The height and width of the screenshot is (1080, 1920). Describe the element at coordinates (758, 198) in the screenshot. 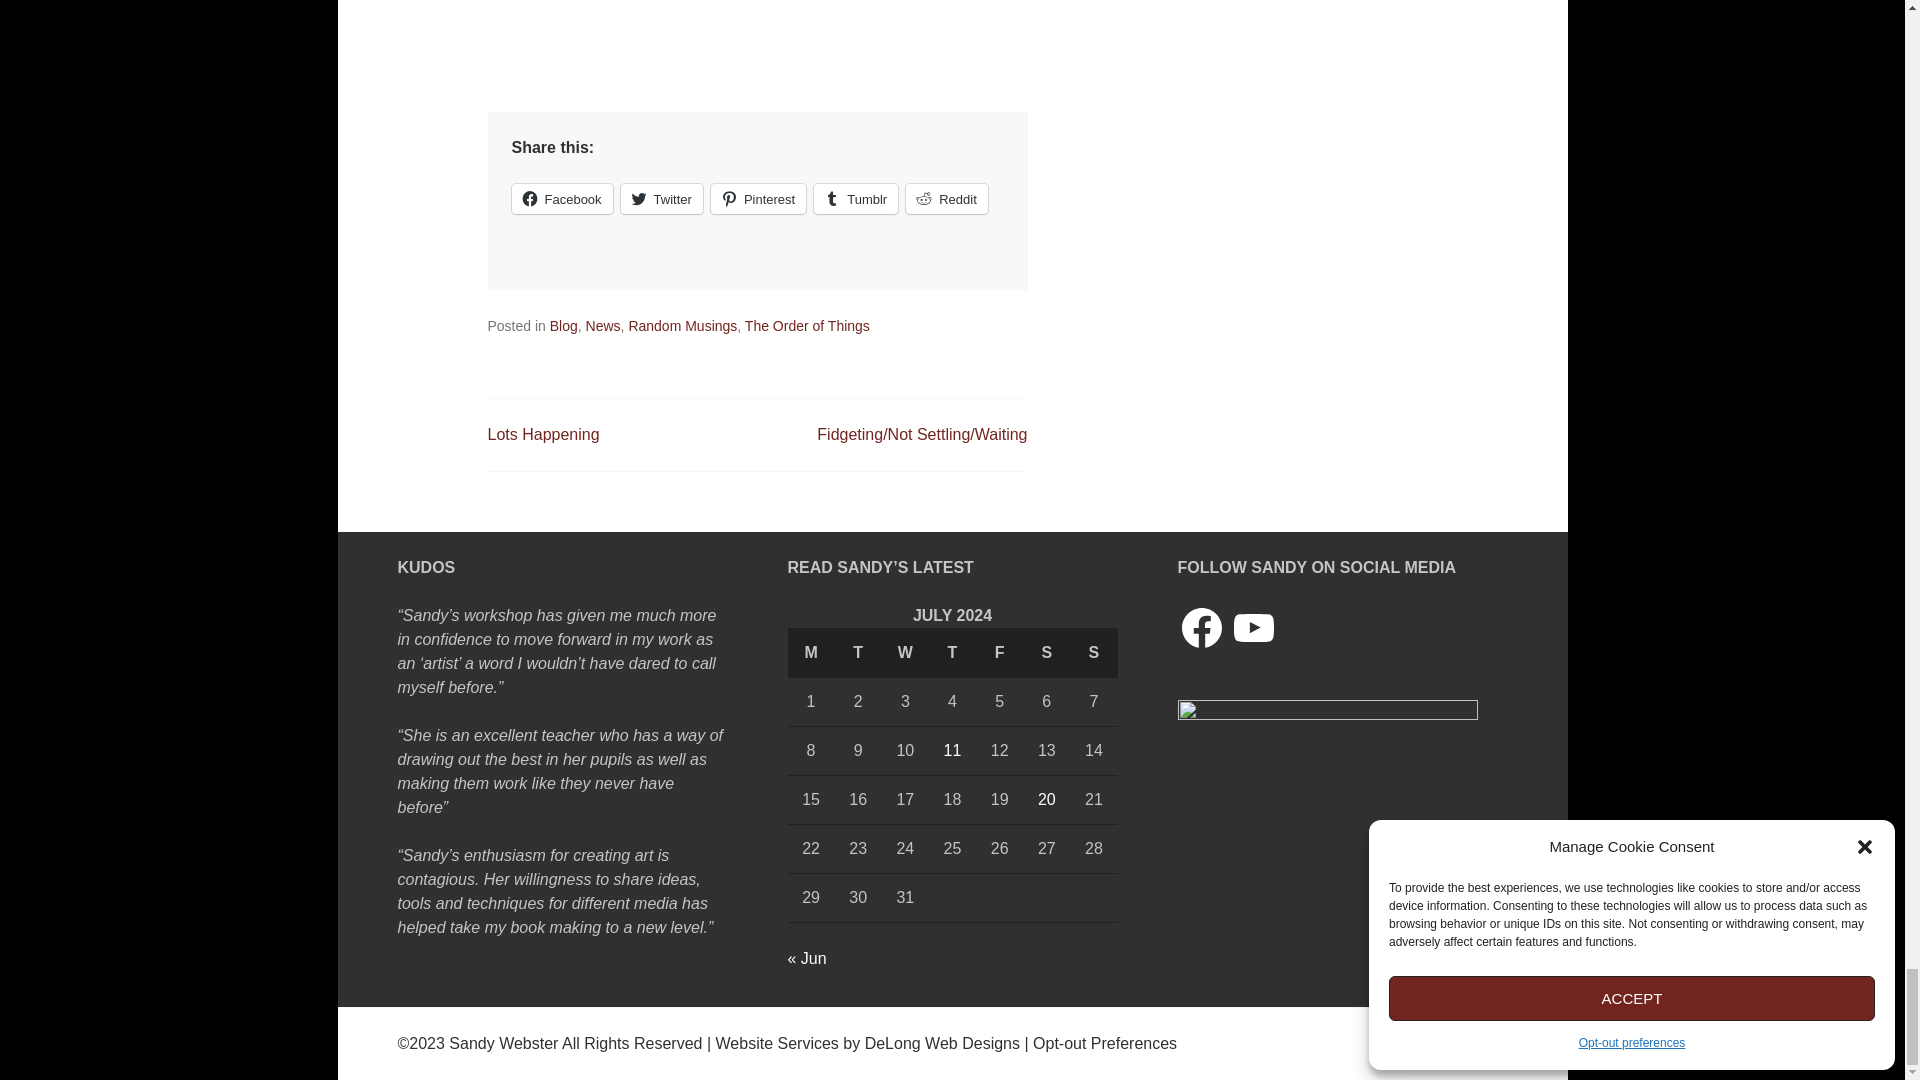

I see `Pinterest` at that location.